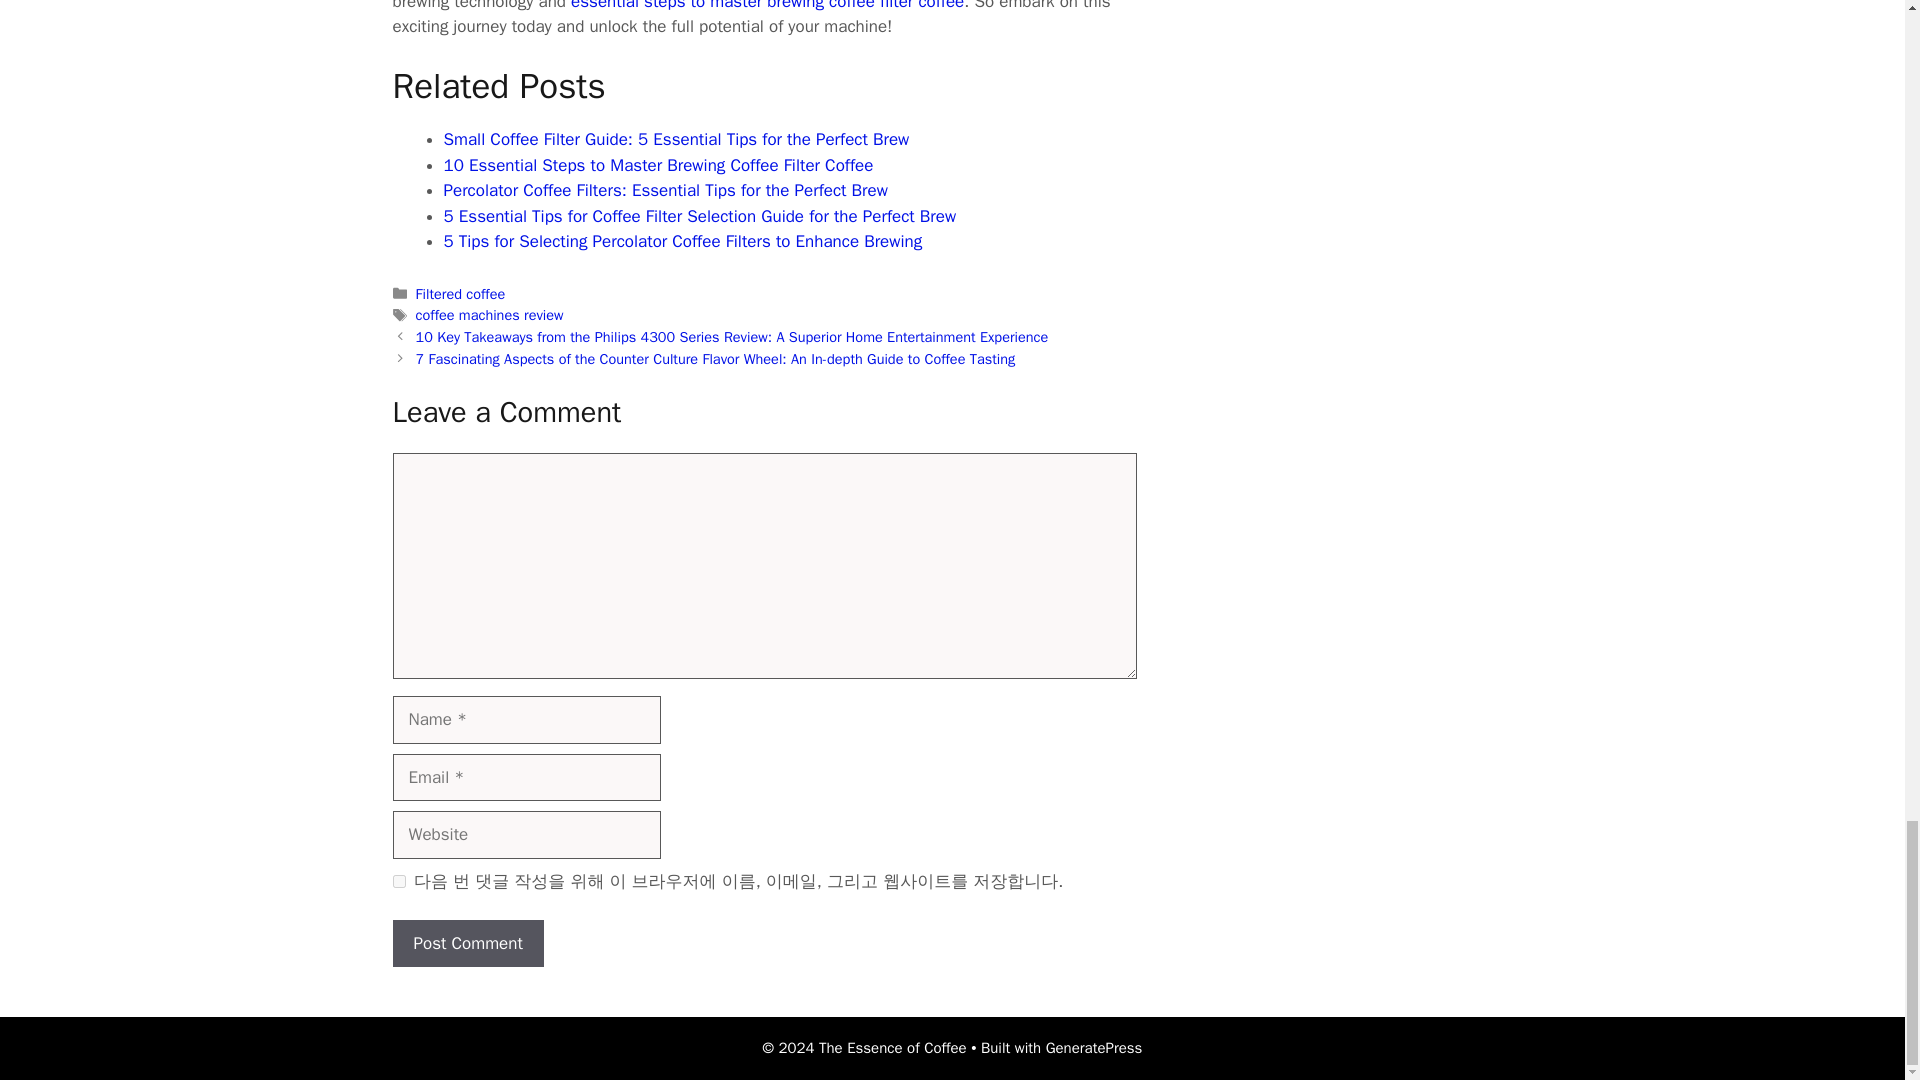 This screenshot has height=1080, width=1920. Describe the element at coordinates (467, 944) in the screenshot. I see `Post Comment` at that location.